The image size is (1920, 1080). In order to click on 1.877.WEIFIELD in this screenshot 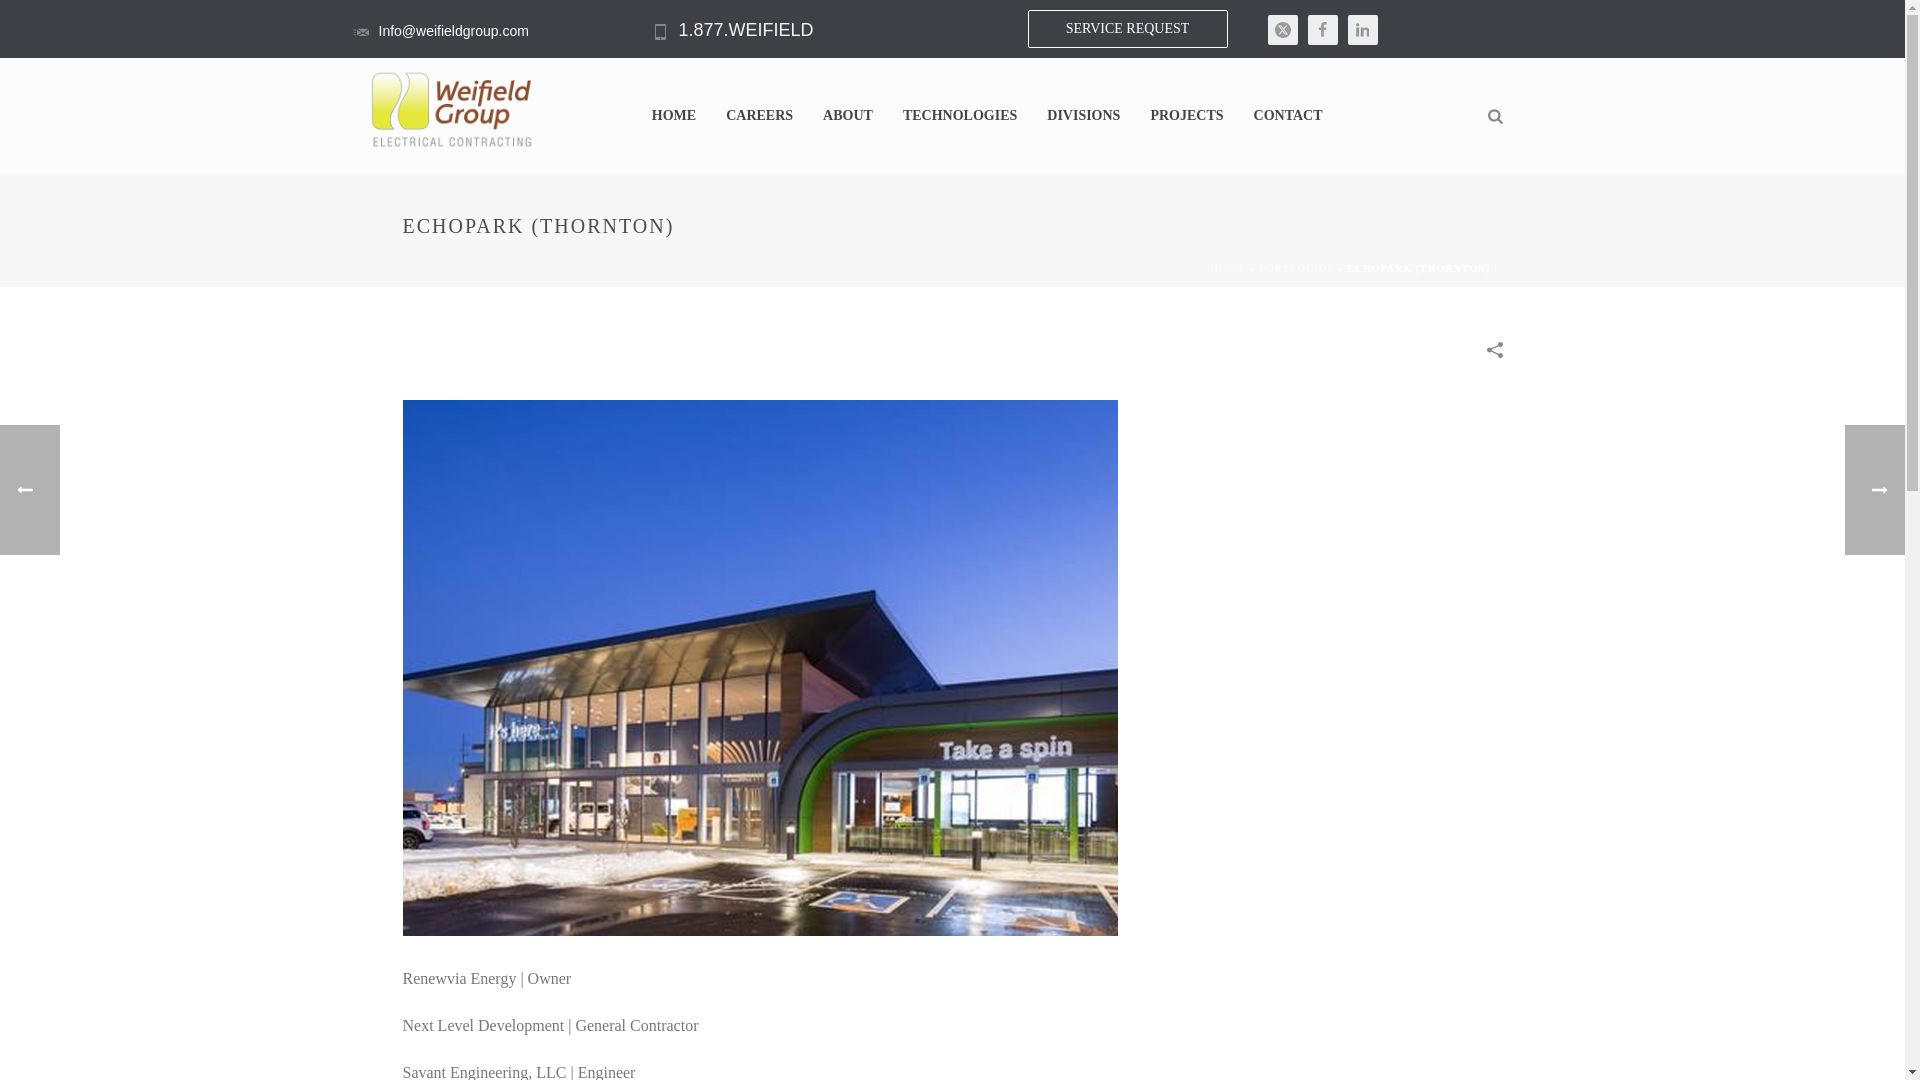, I will do `click(744, 30)`.